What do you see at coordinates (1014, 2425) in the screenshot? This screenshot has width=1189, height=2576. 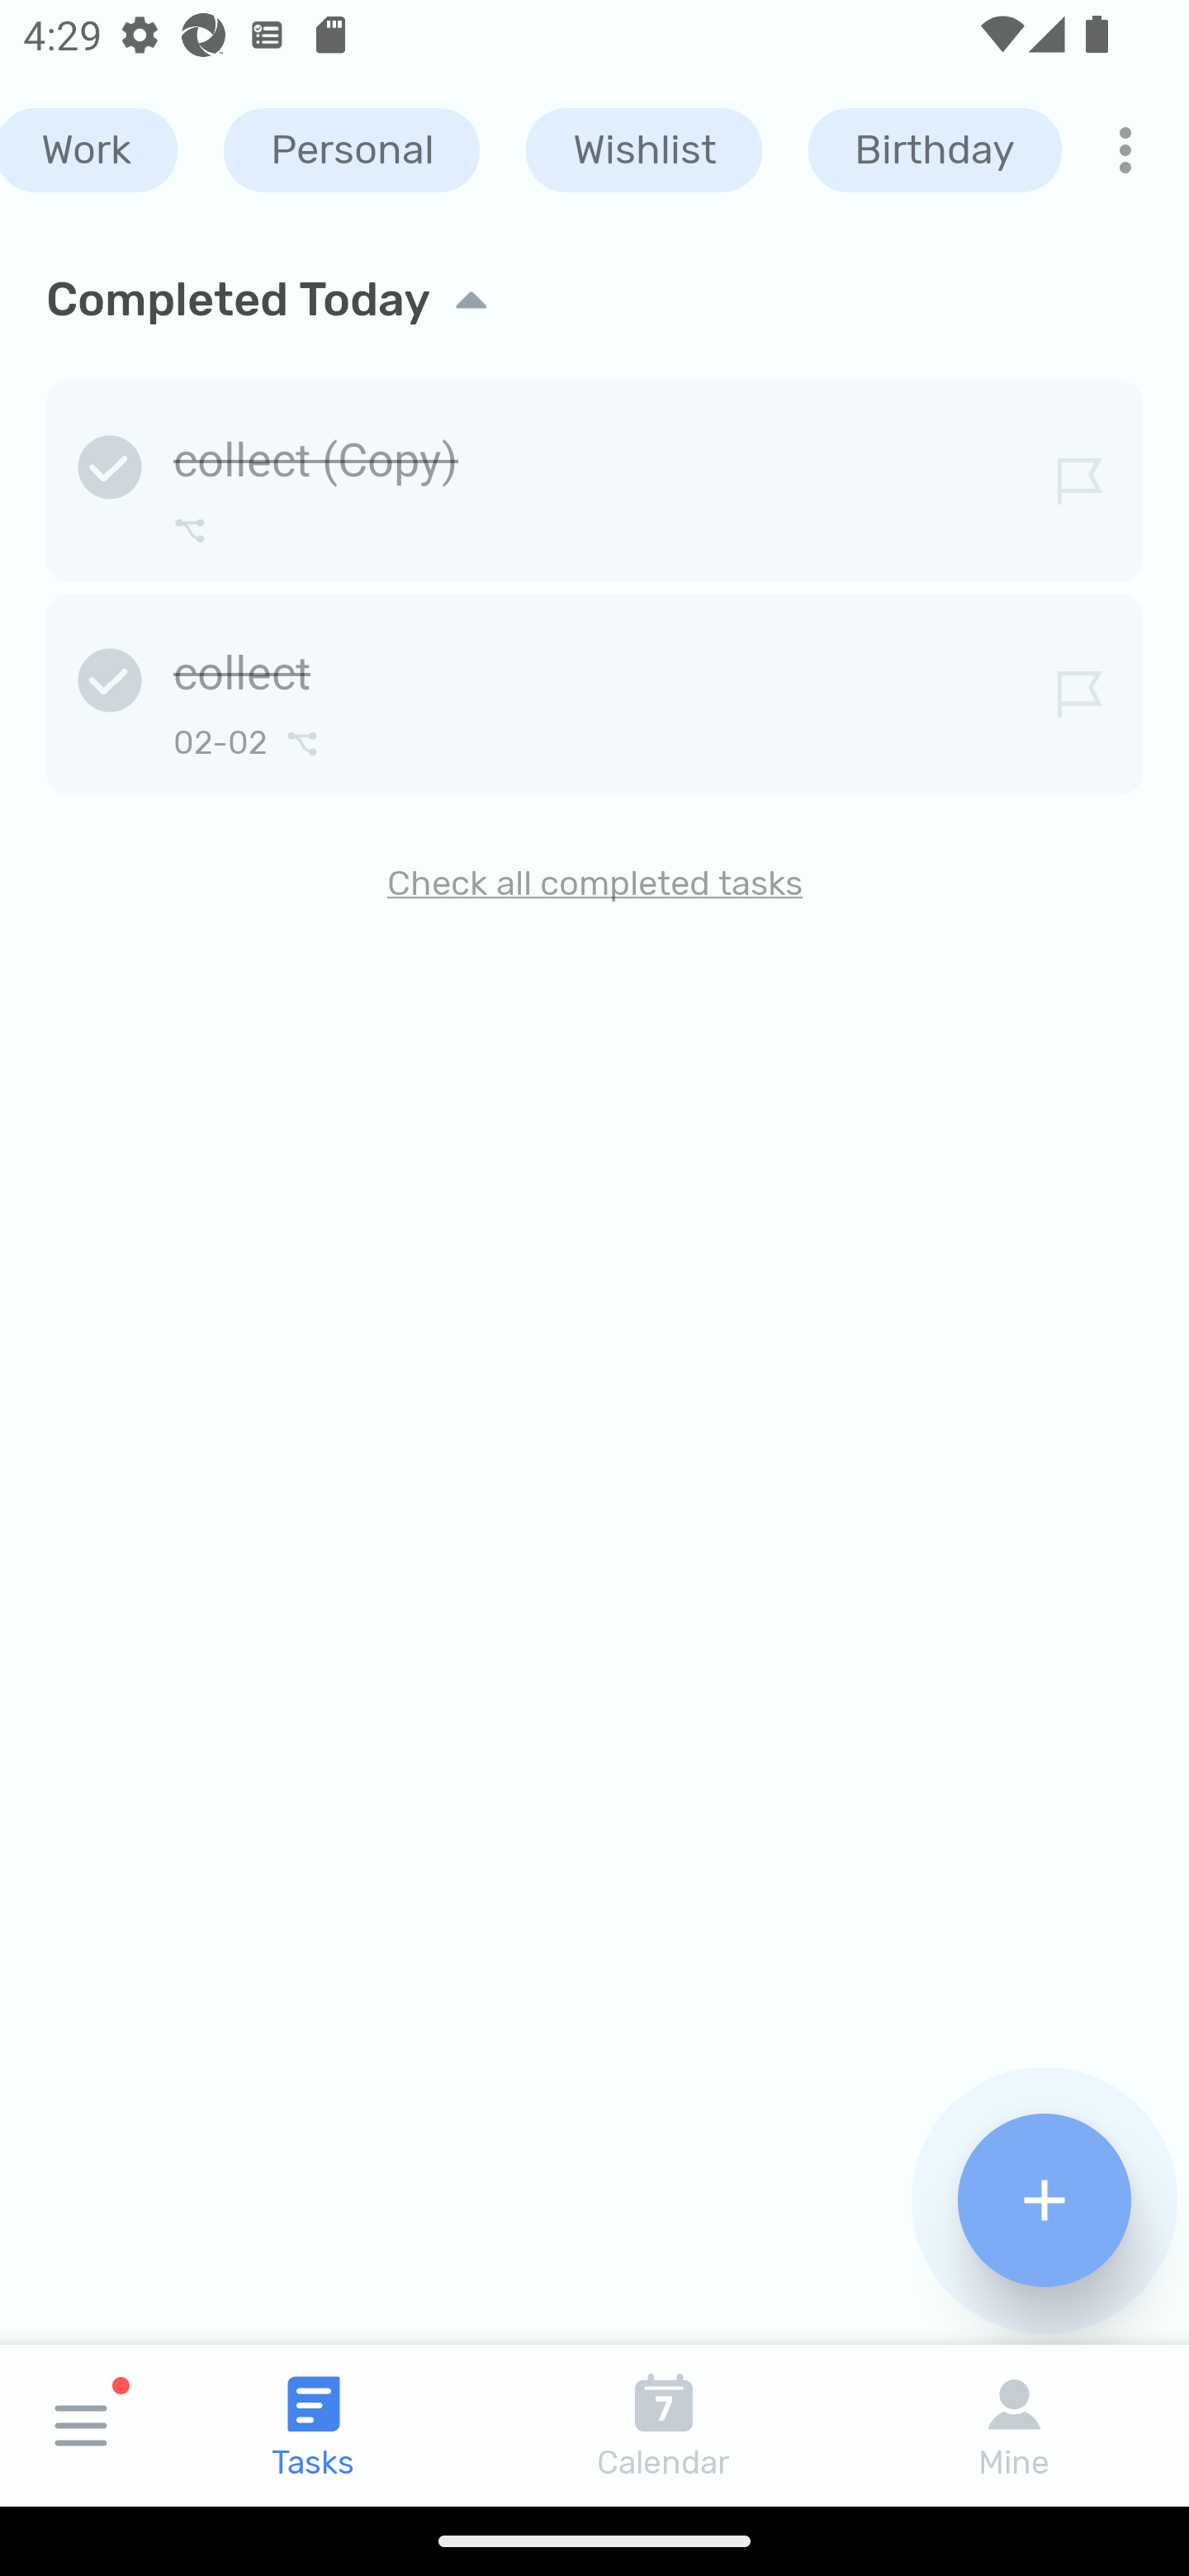 I see `Mine` at bounding box center [1014, 2425].